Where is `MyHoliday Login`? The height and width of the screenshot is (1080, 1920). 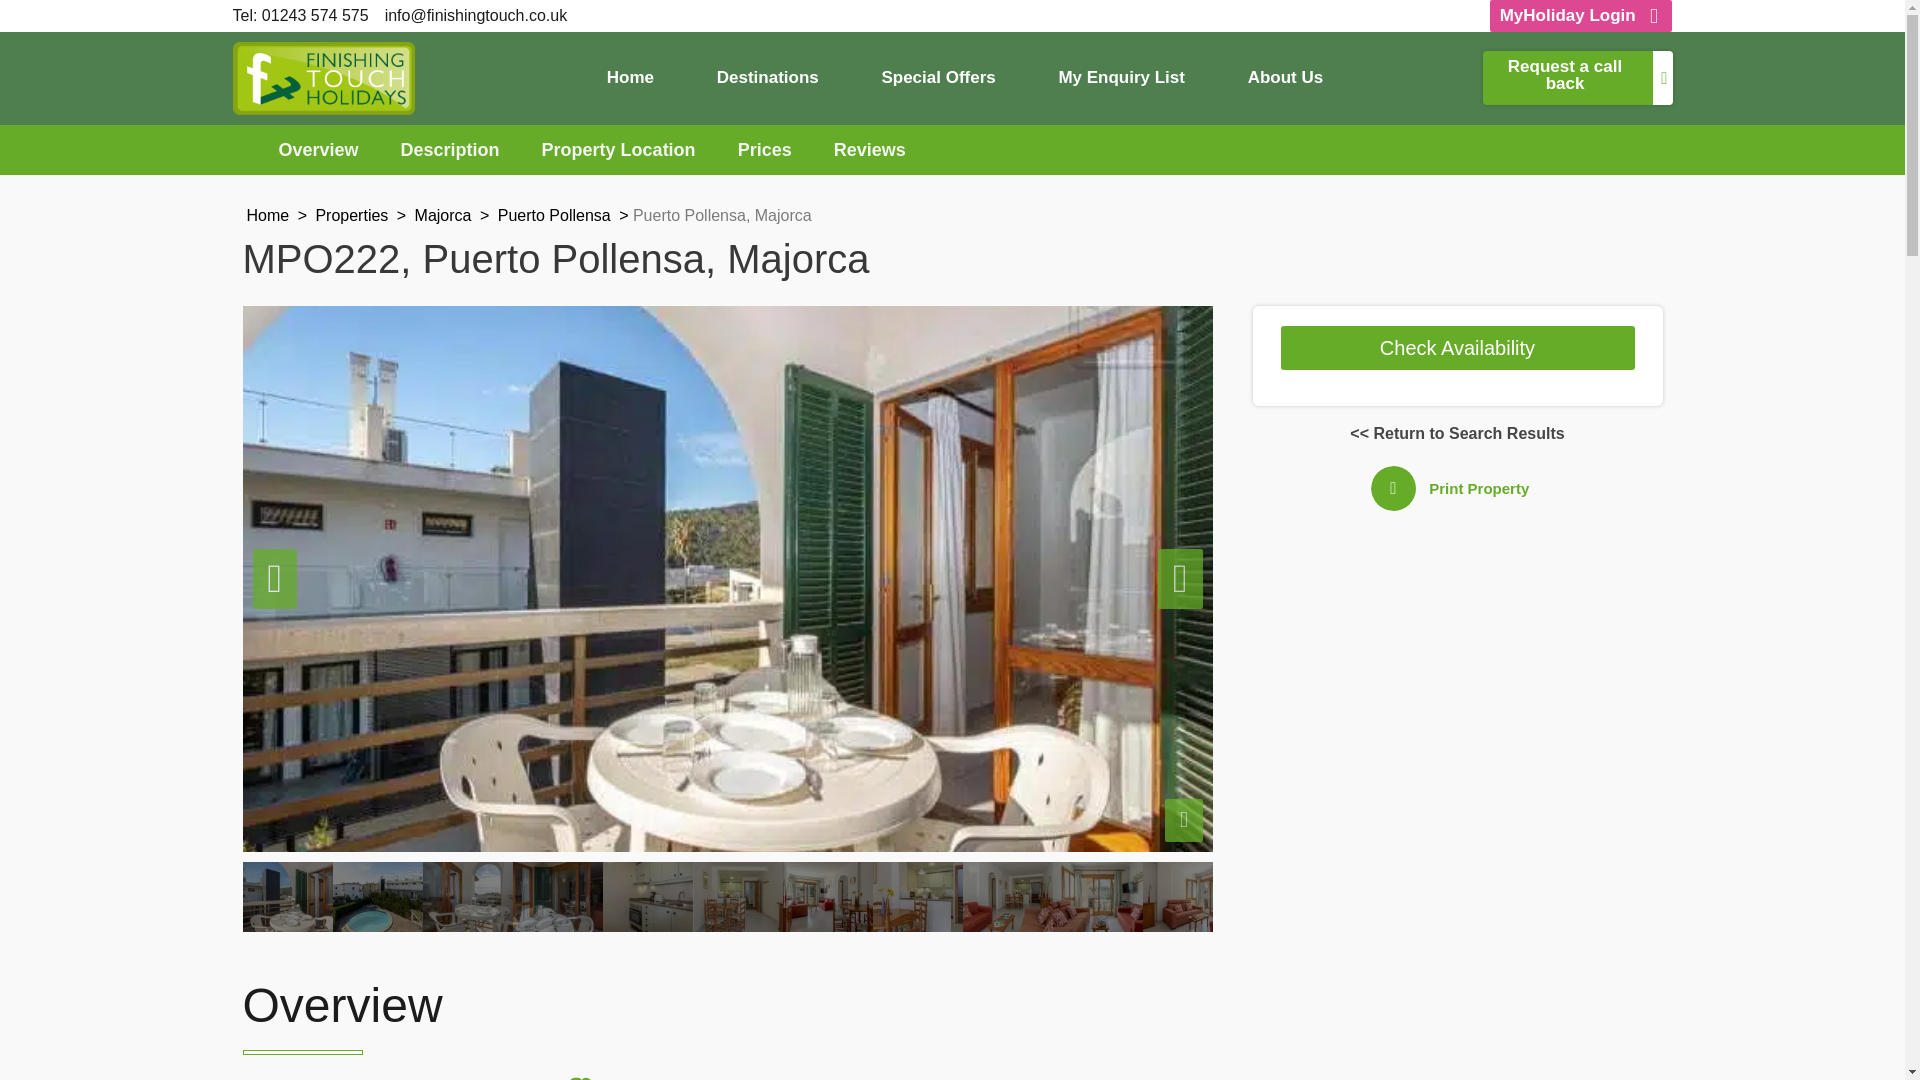 MyHoliday Login is located at coordinates (1580, 16).